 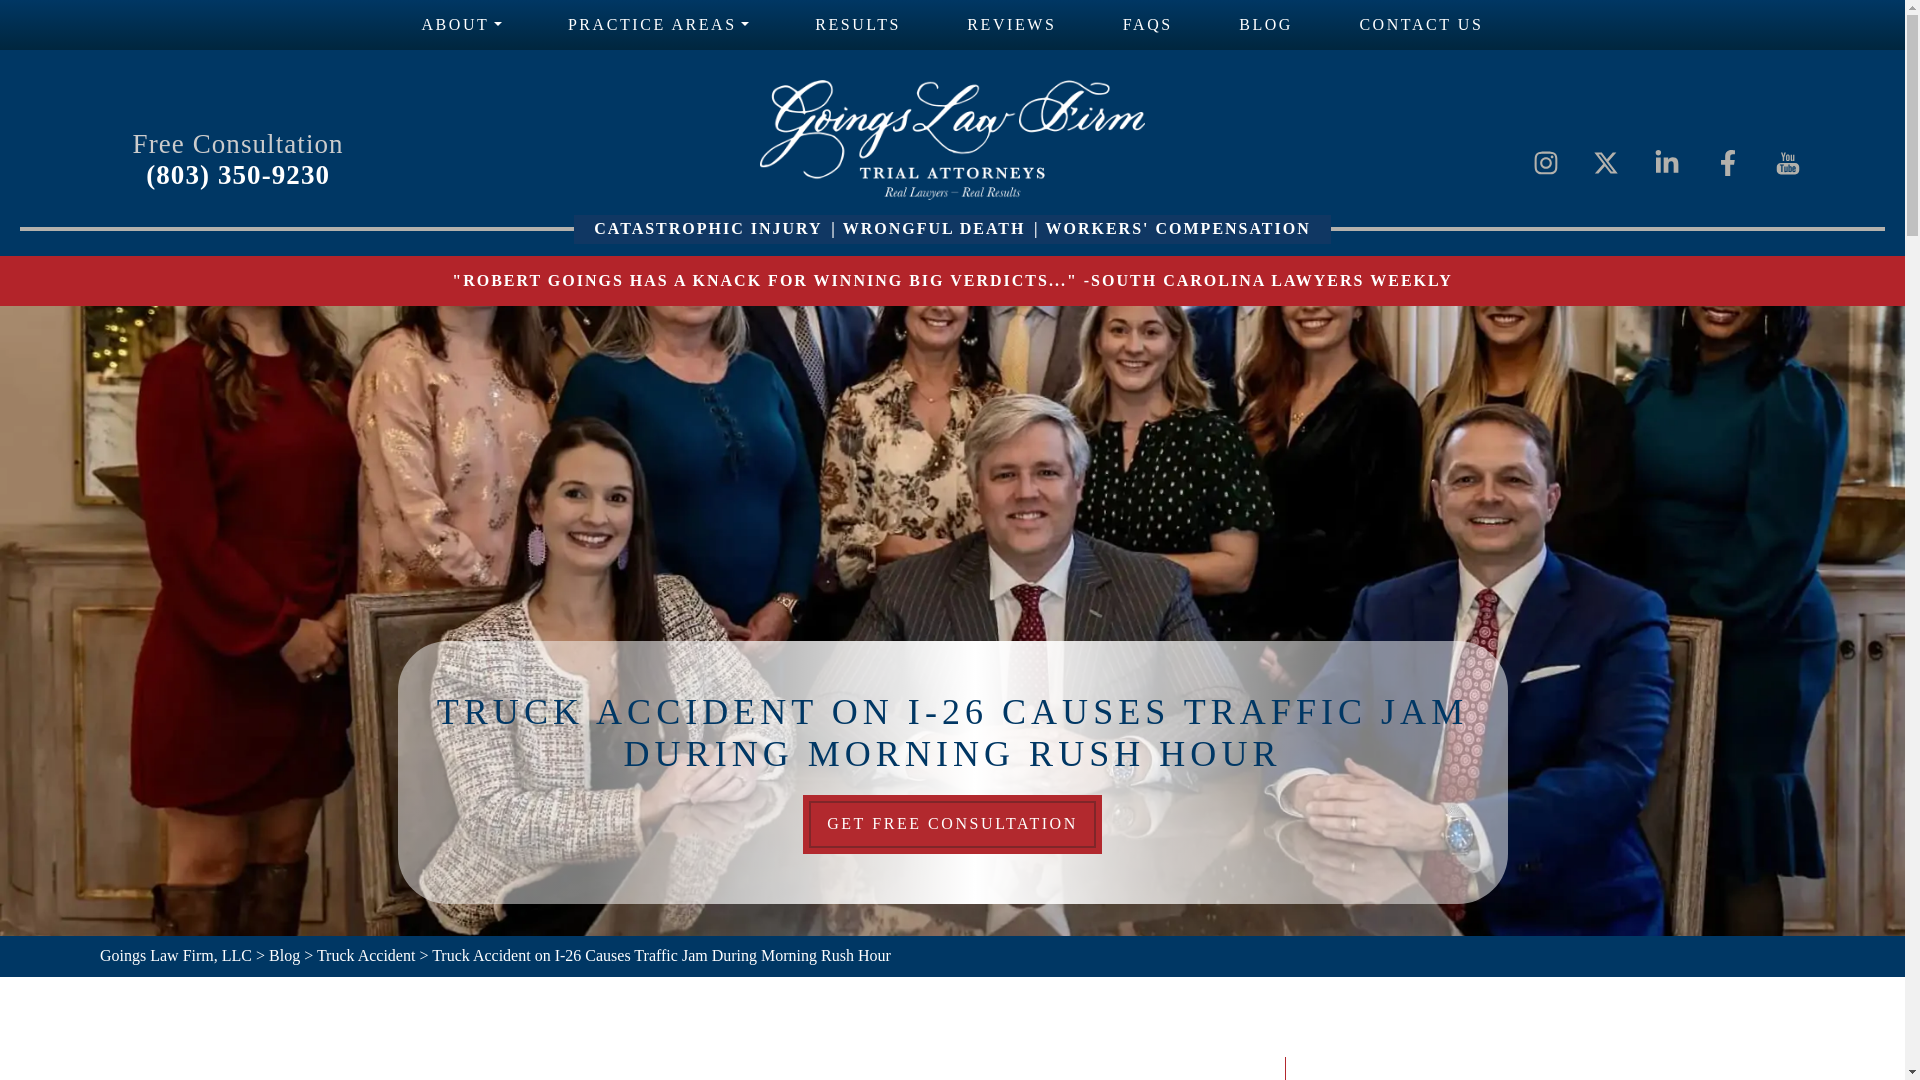 I want to click on RESULTS, so click(x=857, y=24).